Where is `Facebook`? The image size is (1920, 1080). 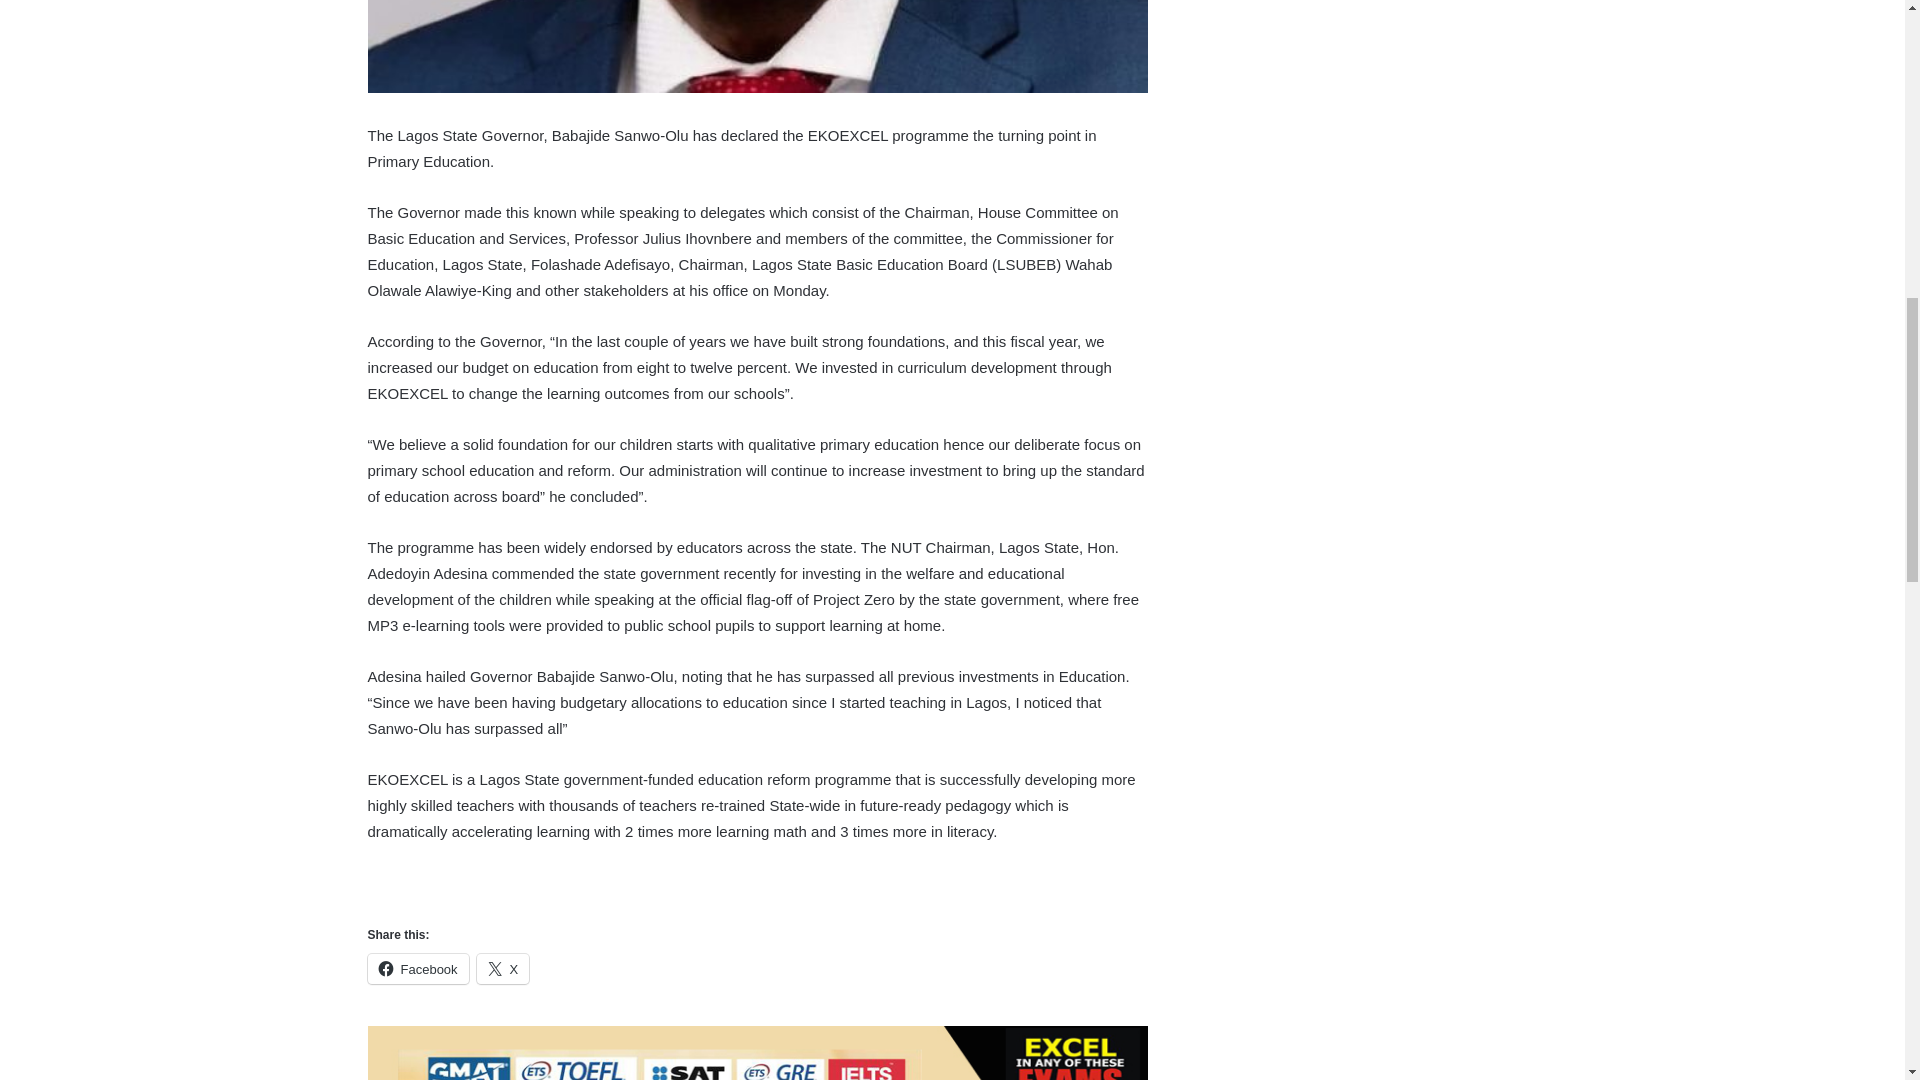 Facebook is located at coordinates (418, 968).